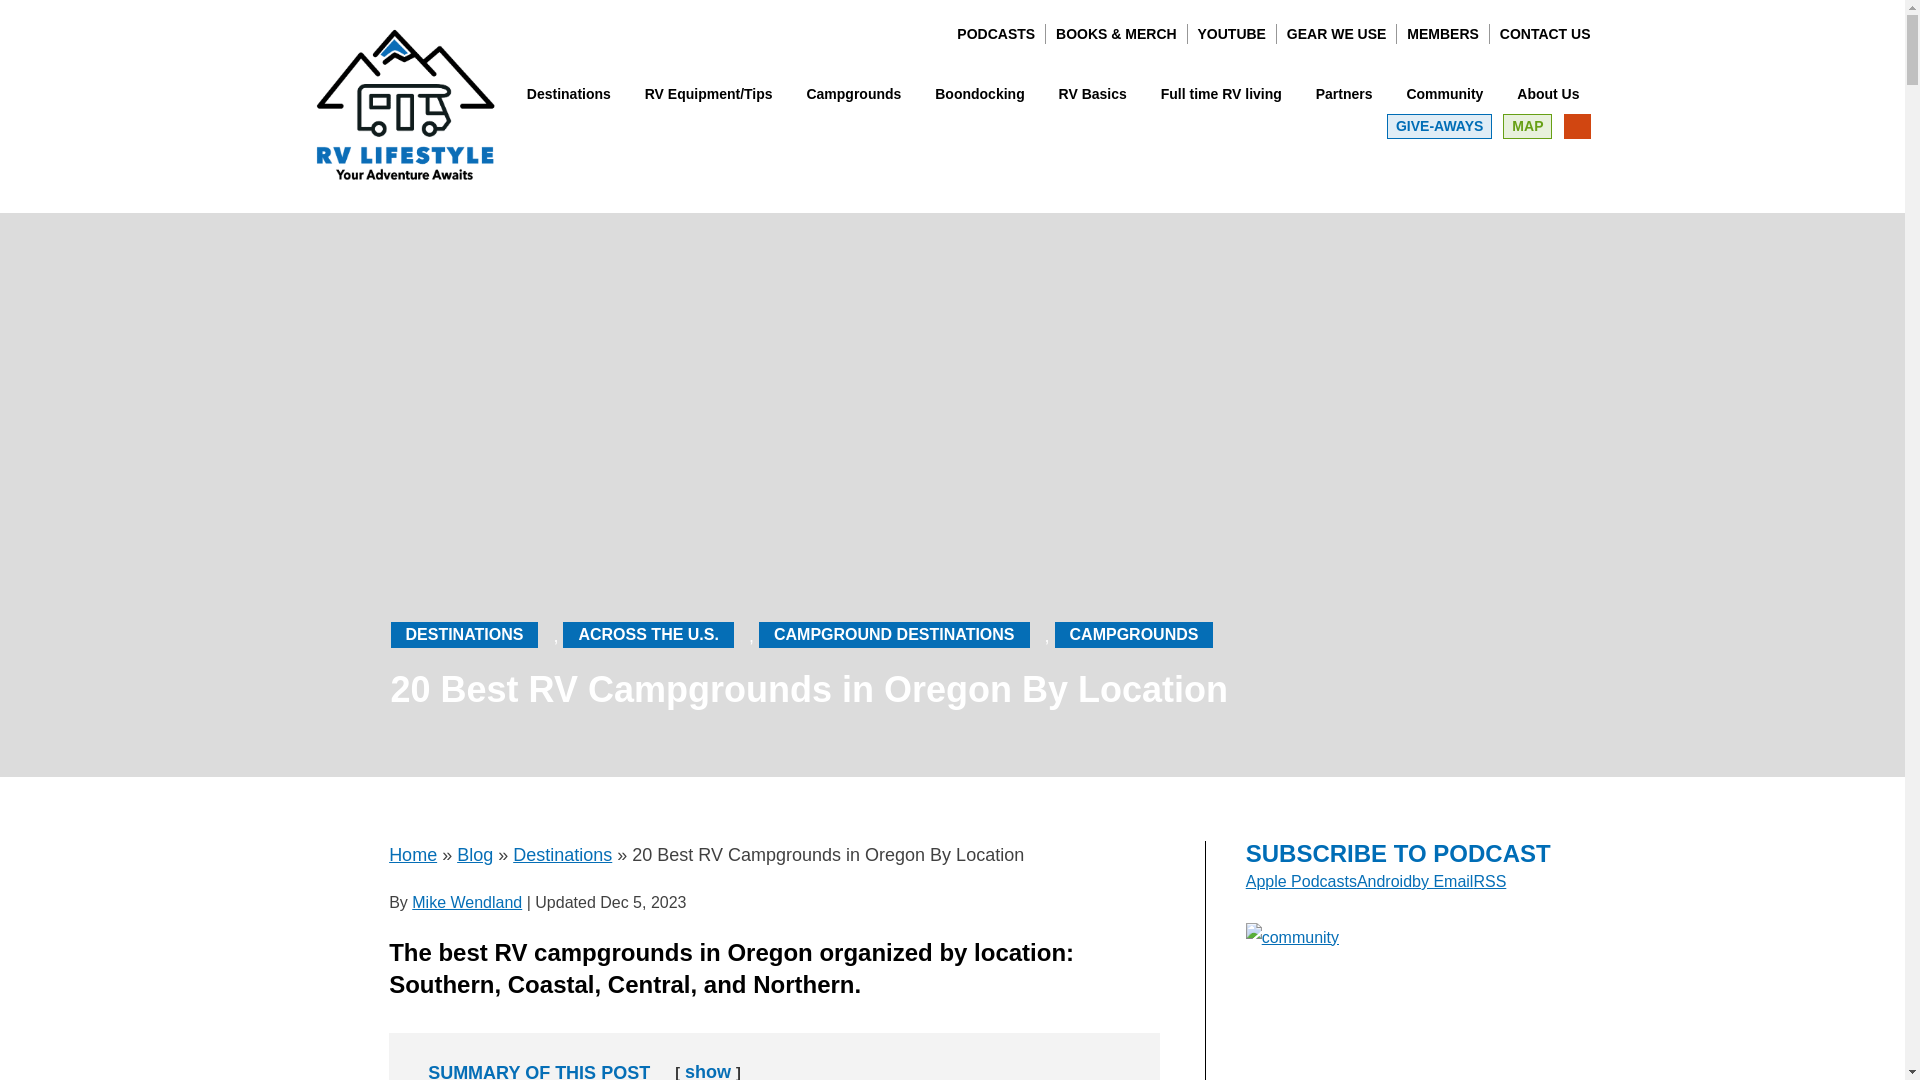  What do you see at coordinates (1232, 34) in the screenshot?
I see `YOUTUBE` at bounding box center [1232, 34].